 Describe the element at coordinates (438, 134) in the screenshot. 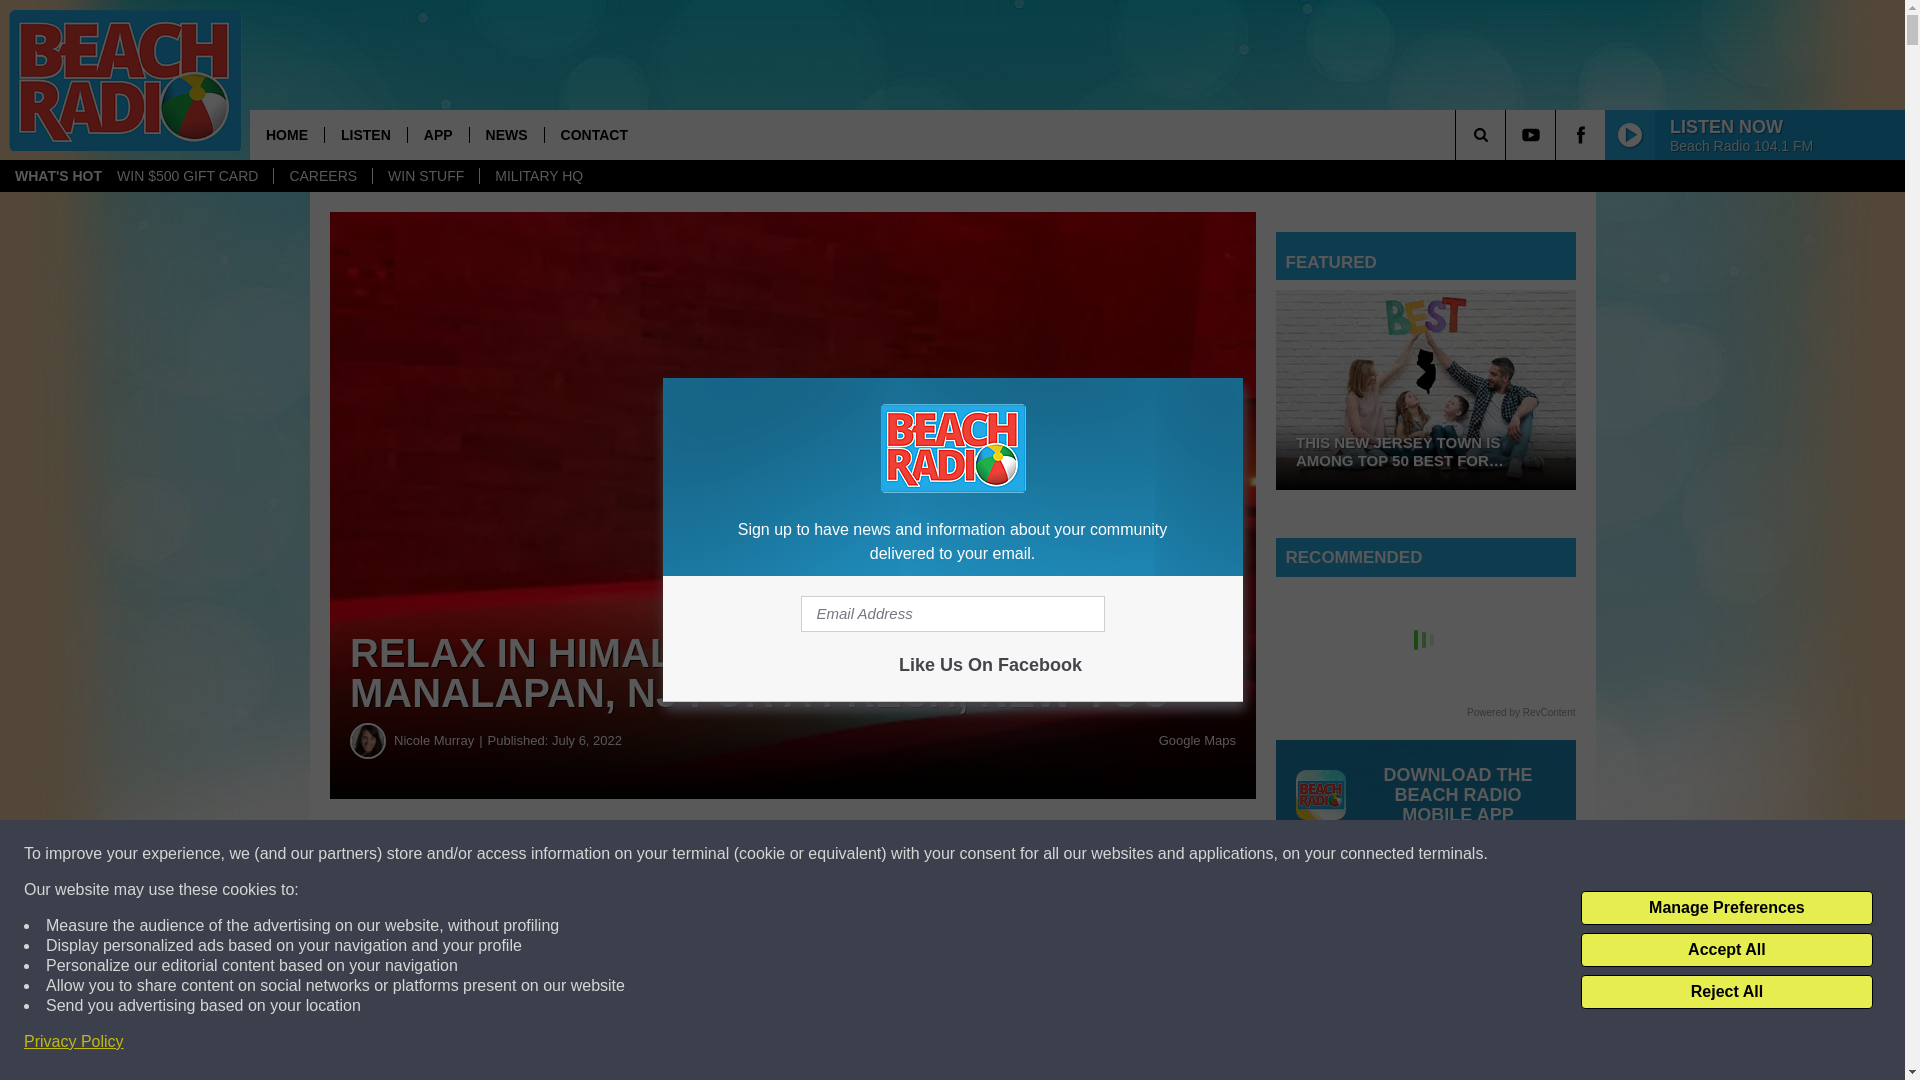

I see `APP` at that location.